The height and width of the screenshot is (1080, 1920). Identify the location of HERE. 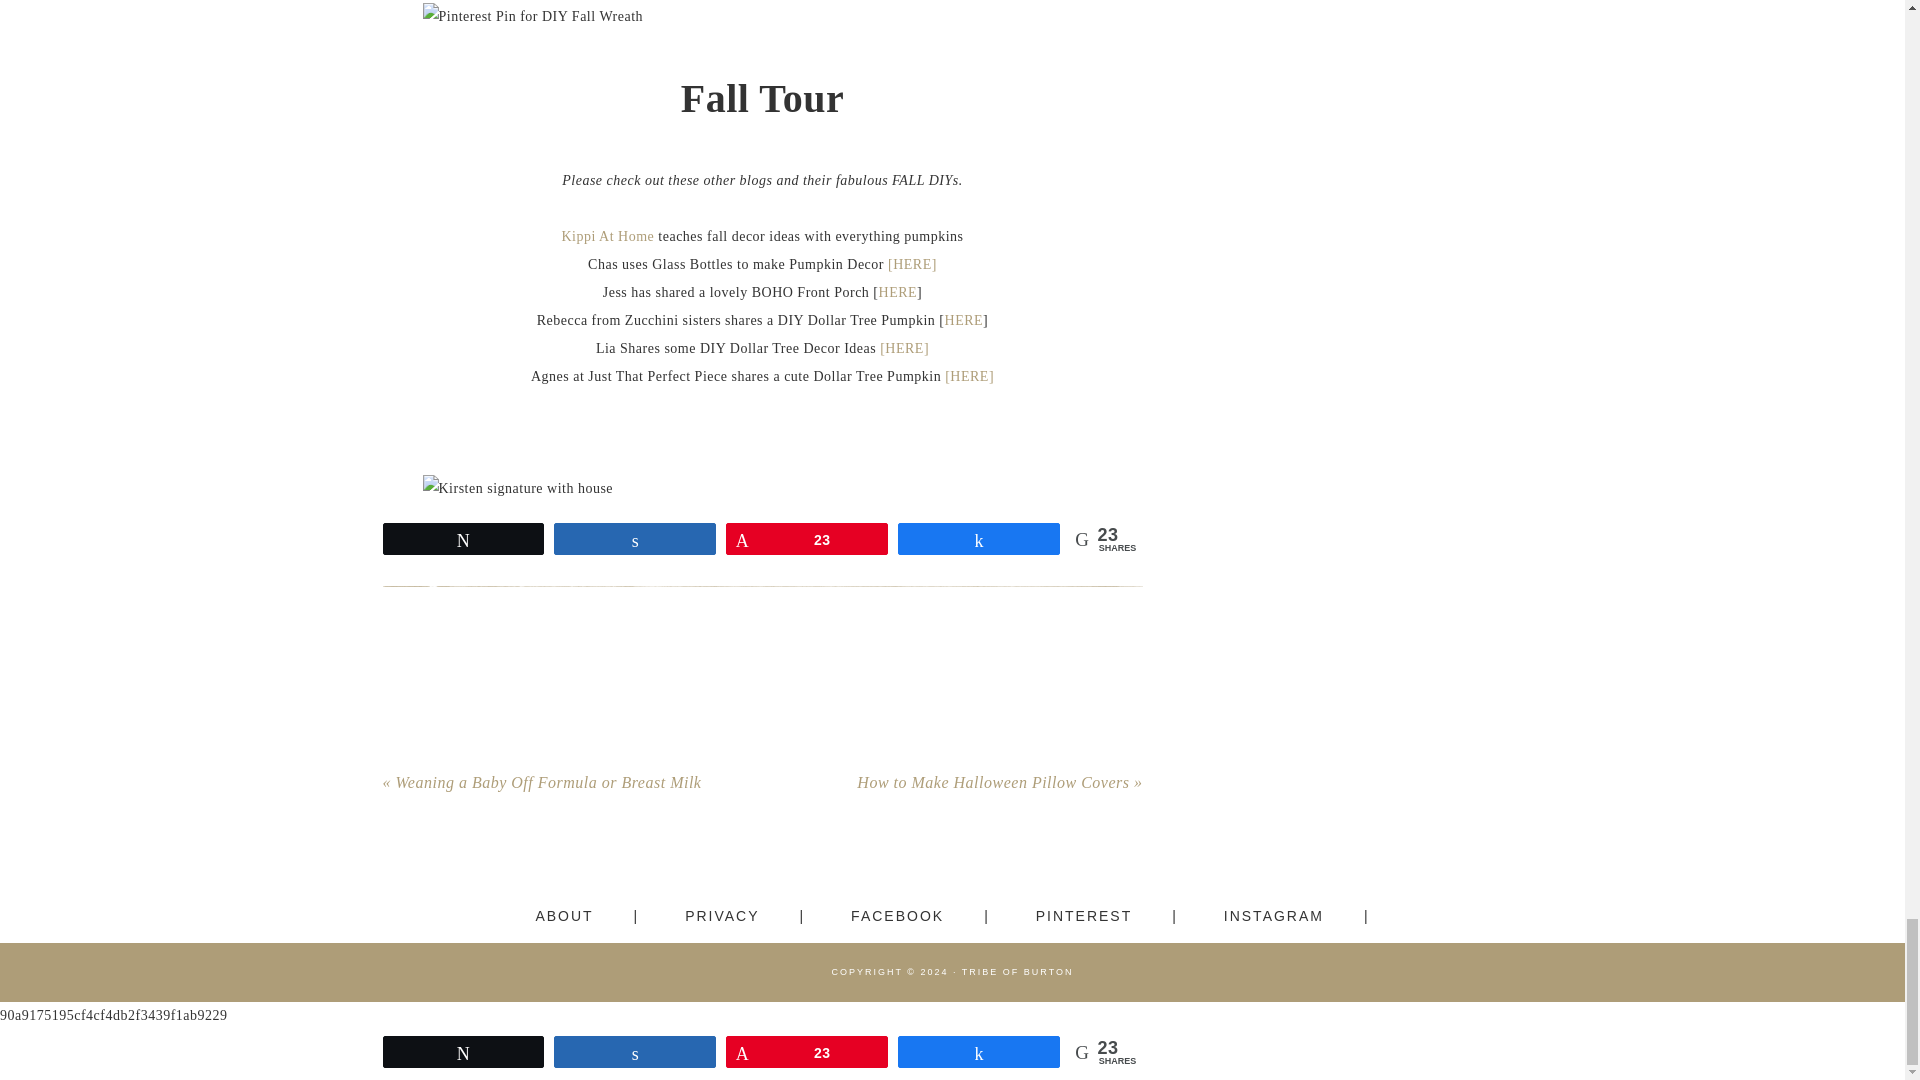
(898, 292).